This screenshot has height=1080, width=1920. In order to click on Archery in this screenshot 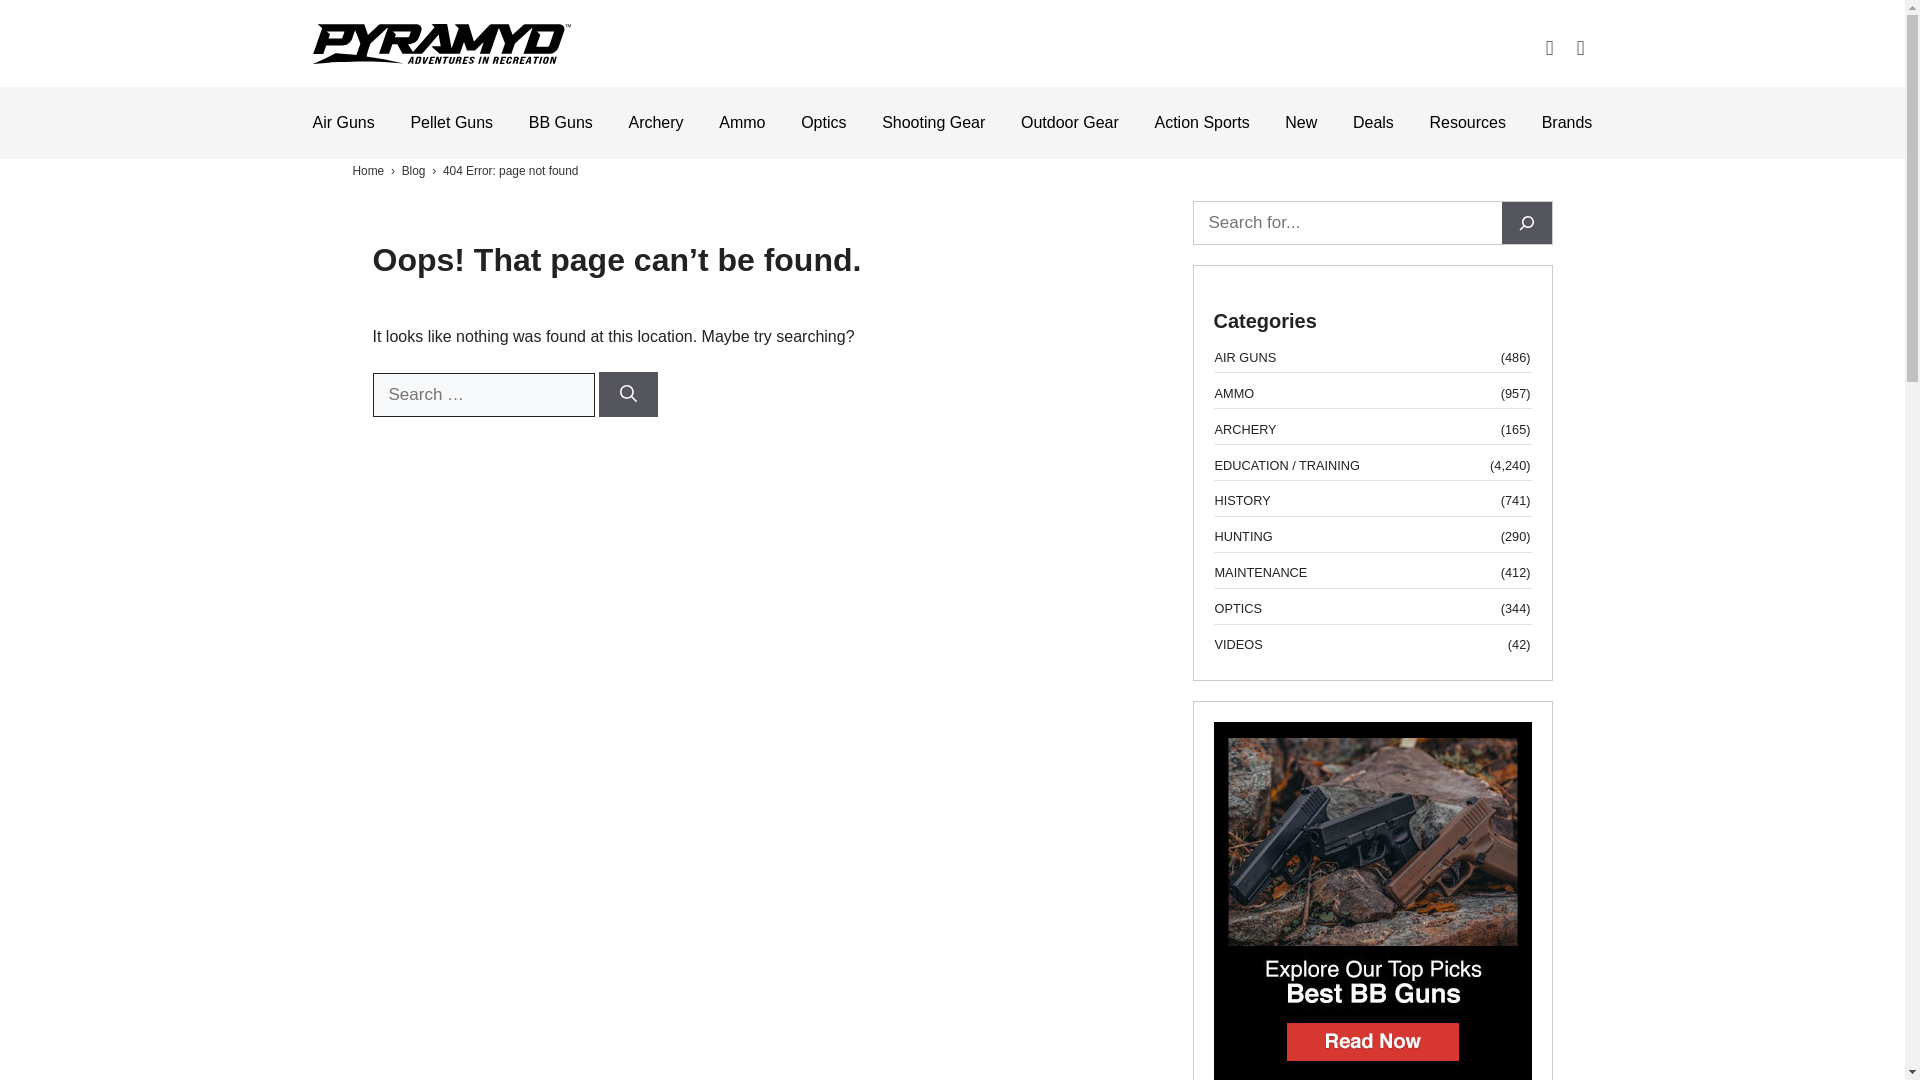, I will do `click(655, 122)`.